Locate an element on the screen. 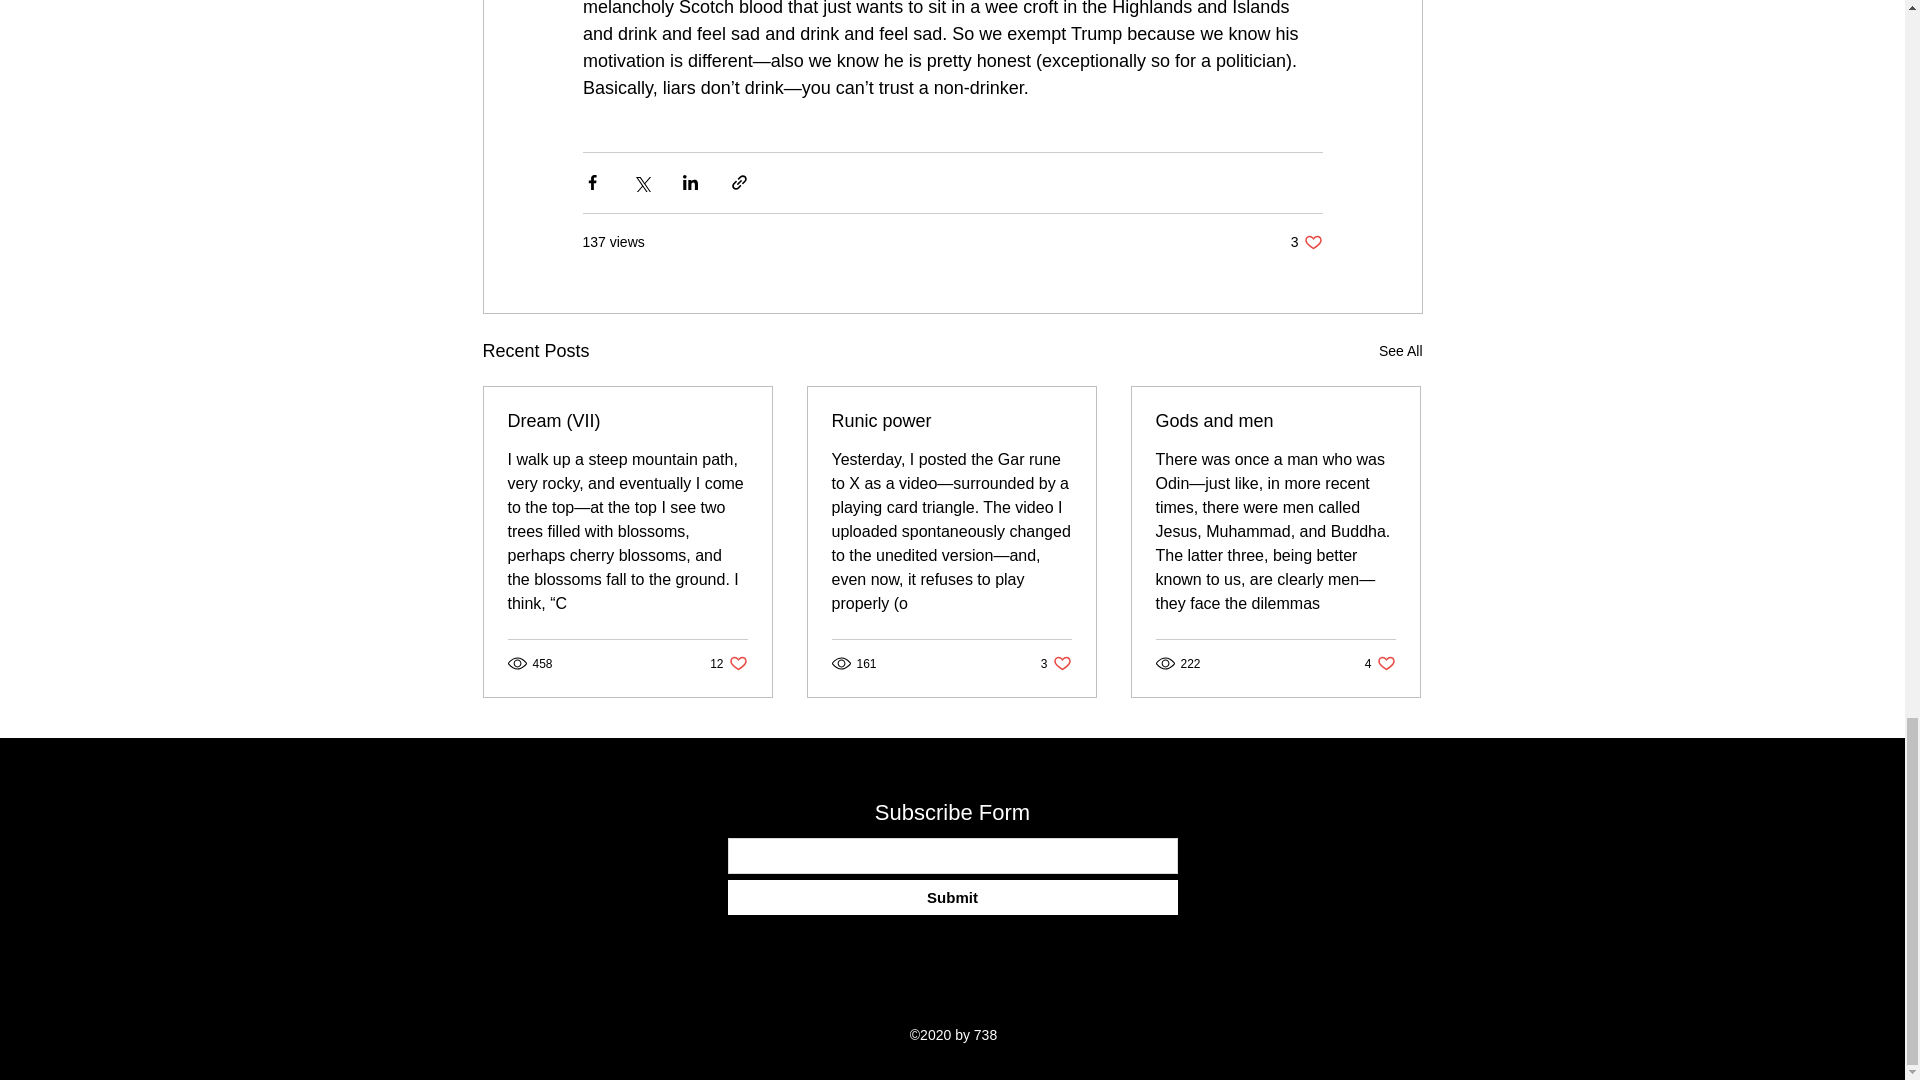 This screenshot has height=1080, width=1920. Submit is located at coordinates (1275, 422).